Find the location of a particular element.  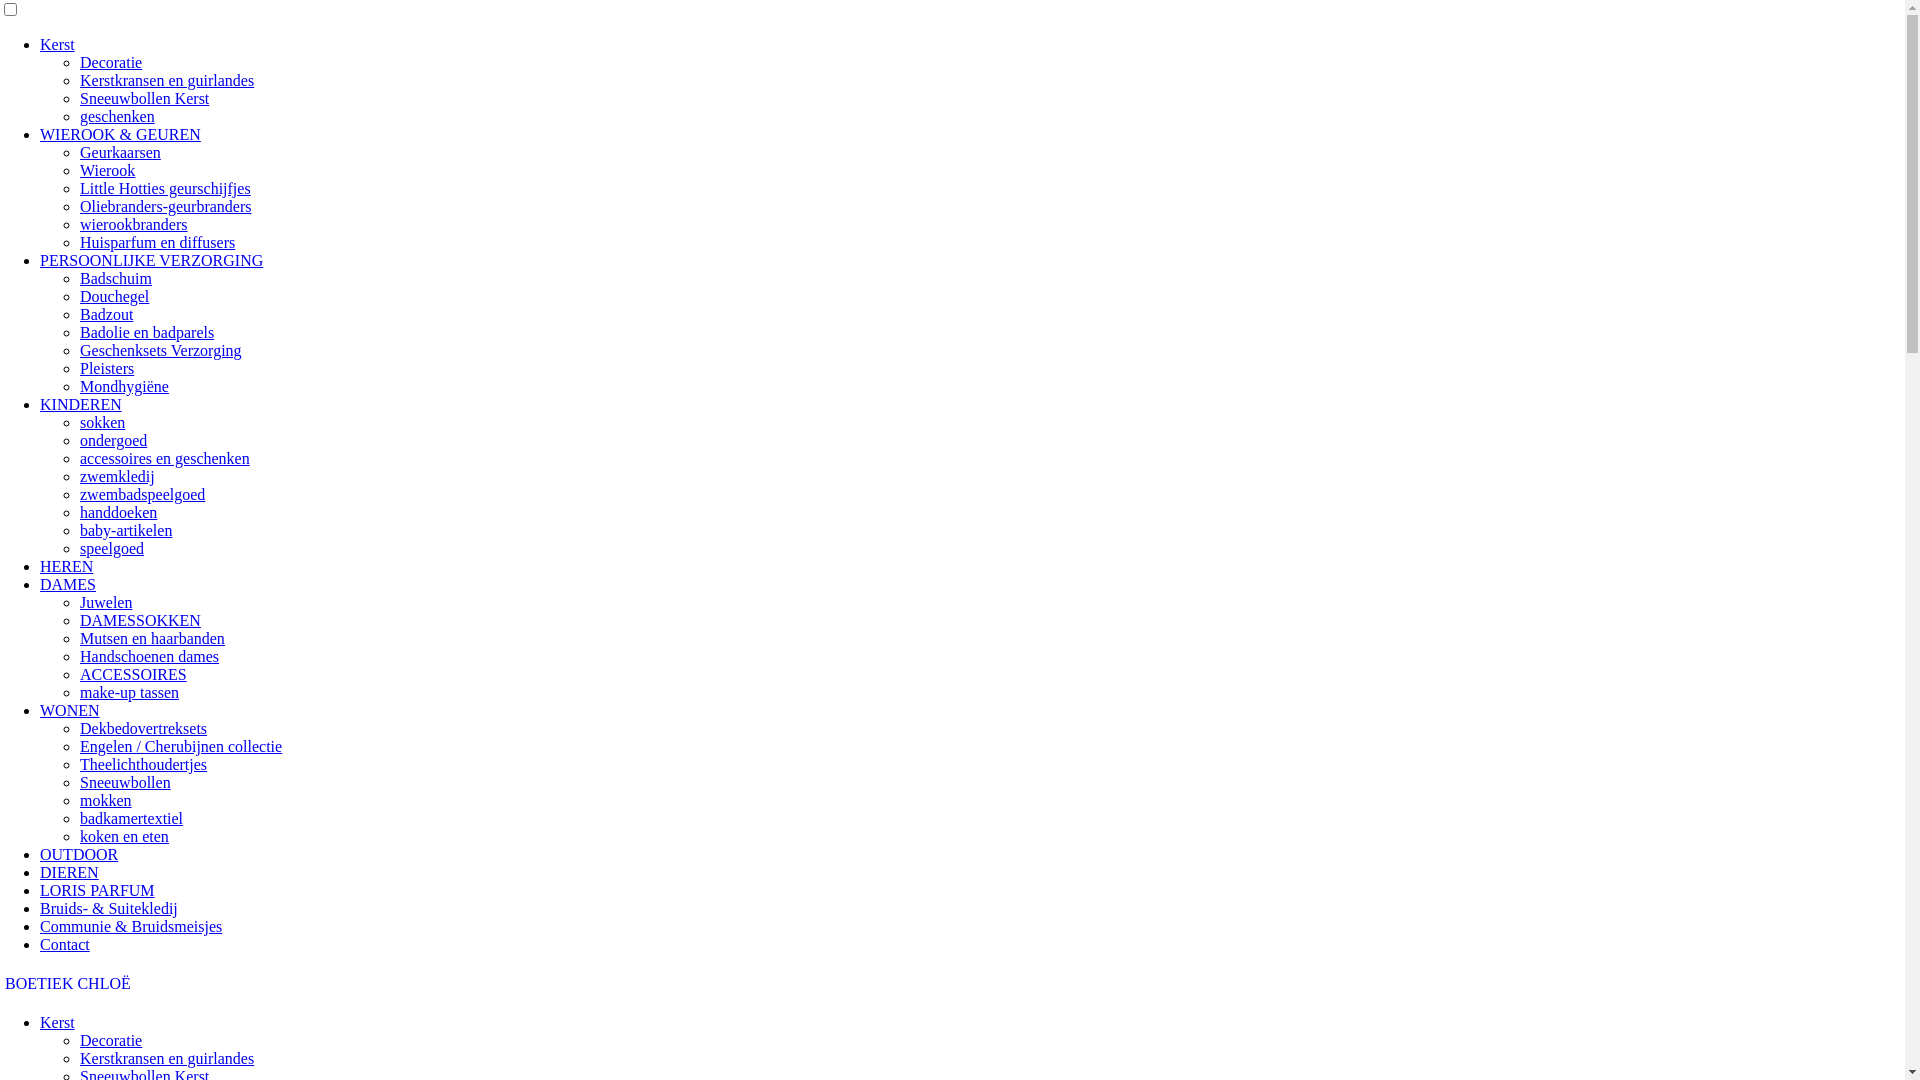

zwemkledij is located at coordinates (118, 476).